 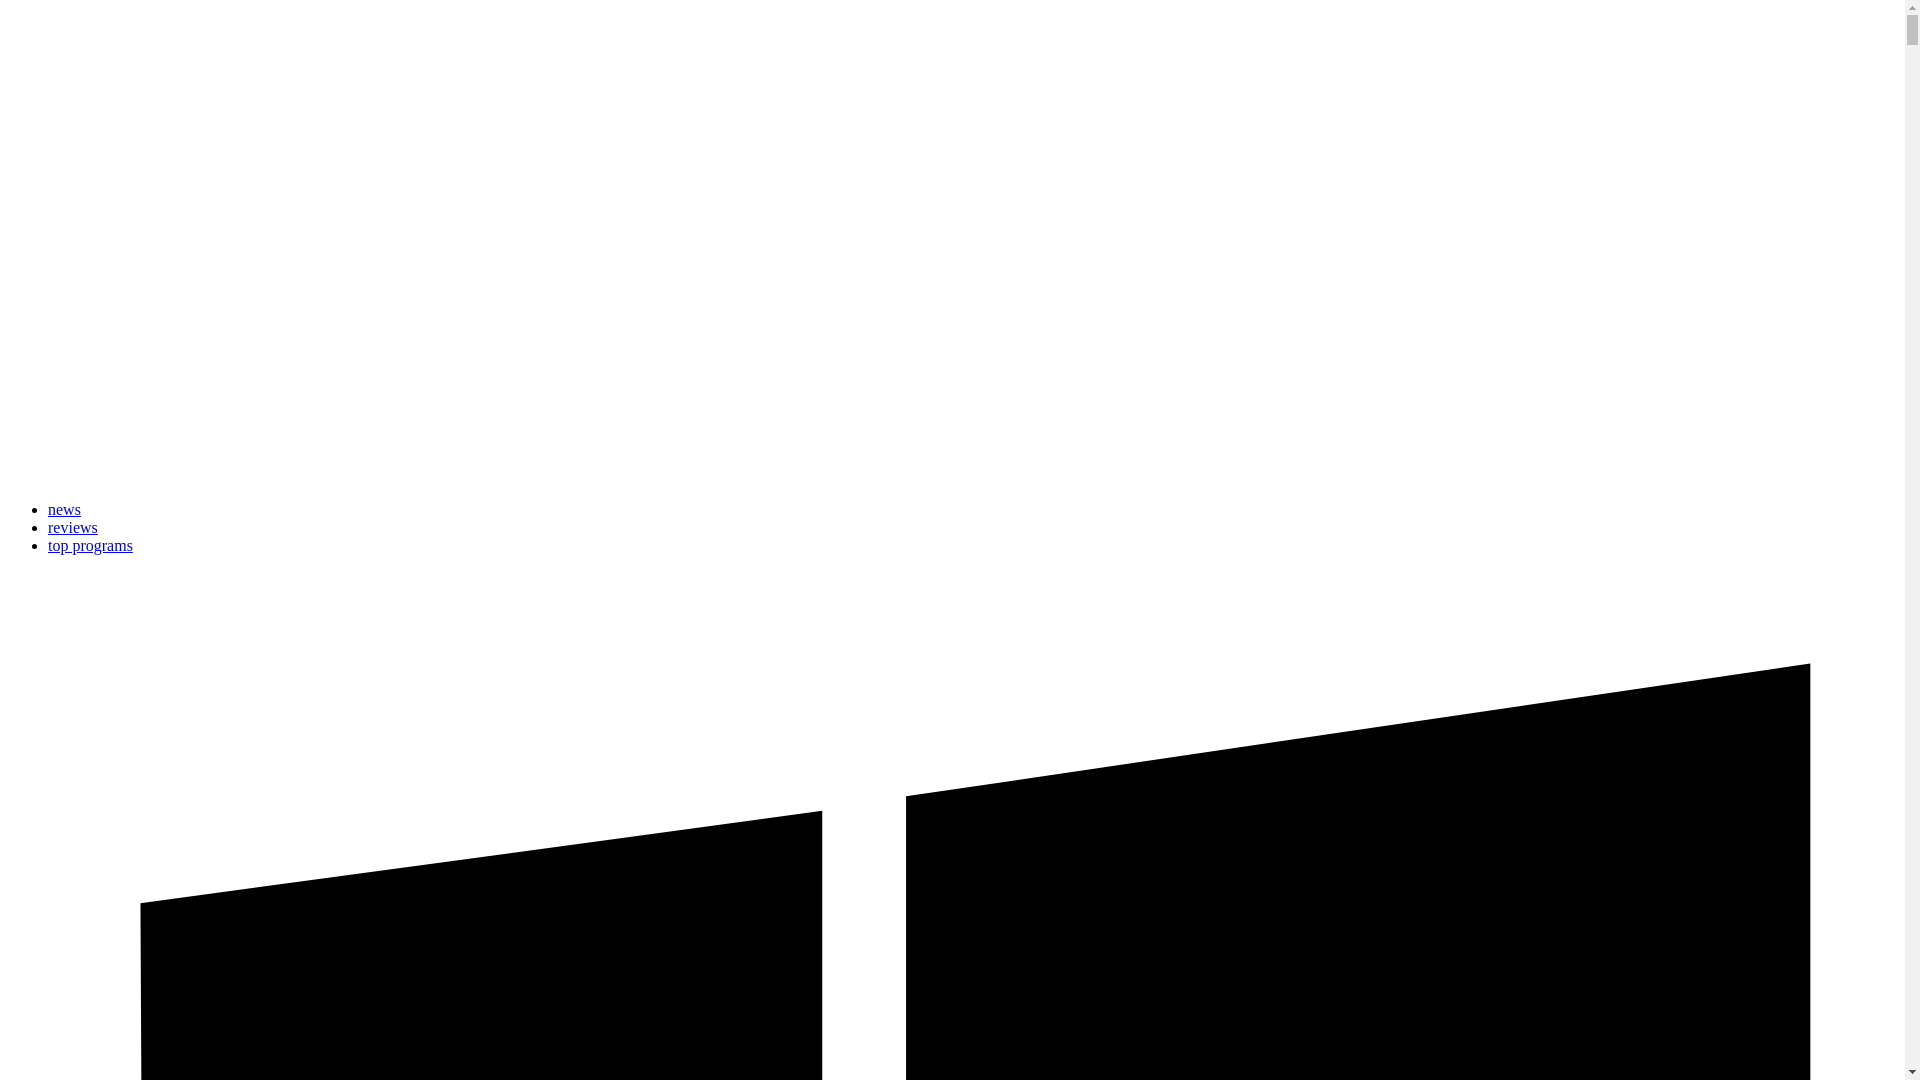 What do you see at coordinates (72, 527) in the screenshot?
I see `Reviews` at bounding box center [72, 527].